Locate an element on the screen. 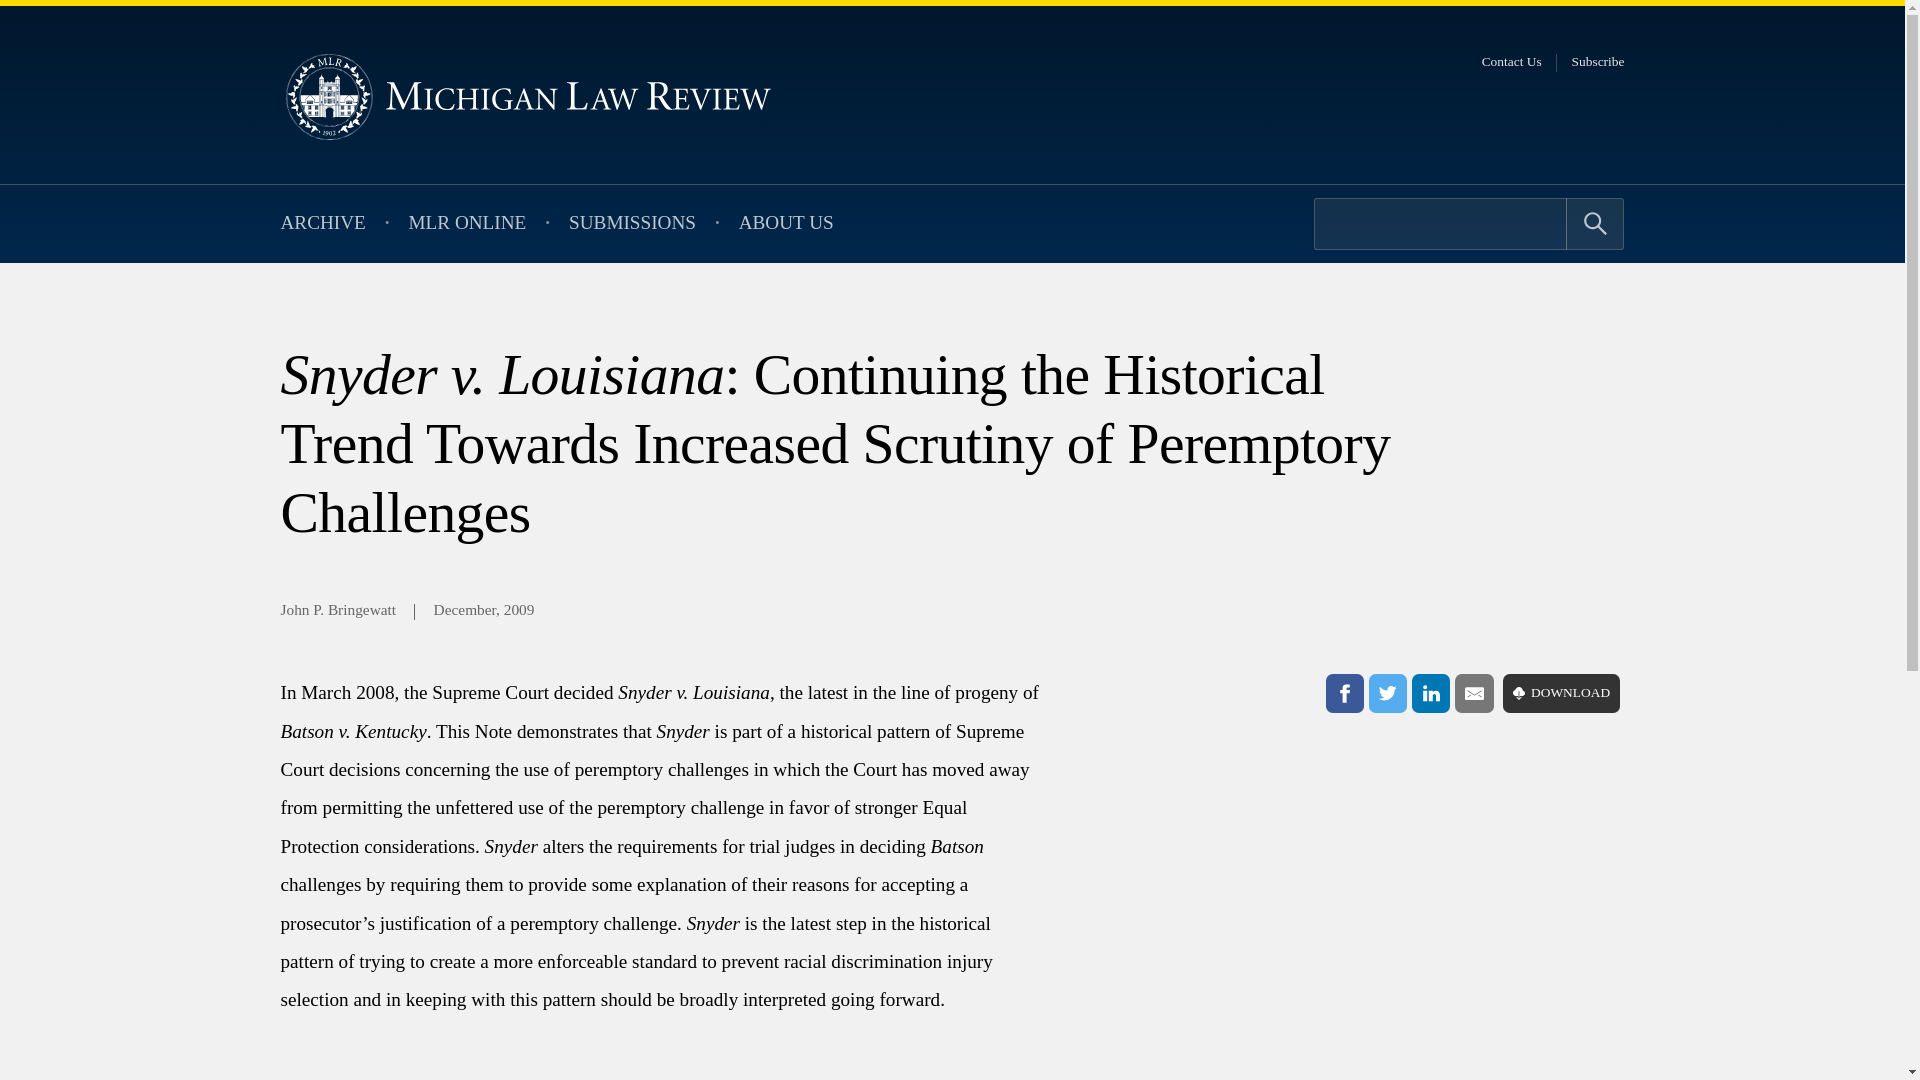 The width and height of the screenshot is (1920, 1080). Subscribe is located at coordinates (1598, 62).